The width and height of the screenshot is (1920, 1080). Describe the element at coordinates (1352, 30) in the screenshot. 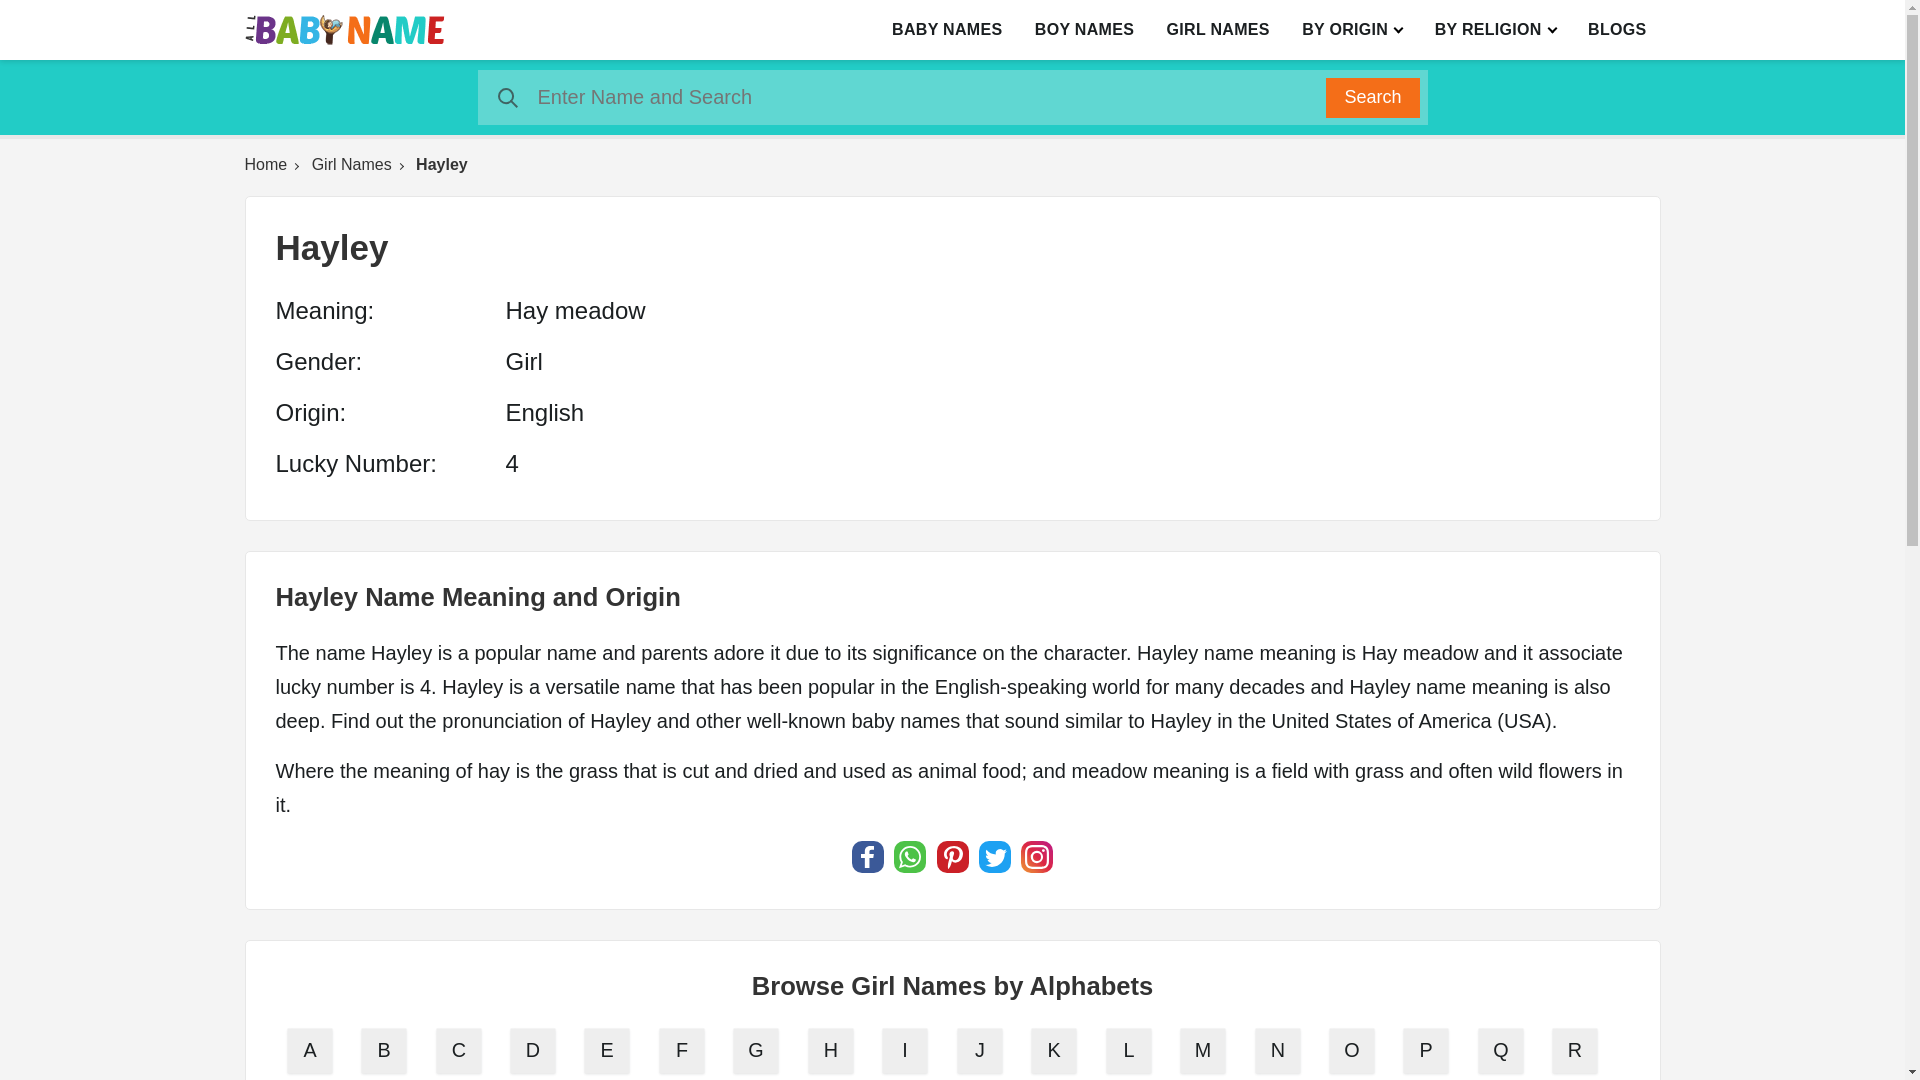

I see `BY ORIGIN` at that location.